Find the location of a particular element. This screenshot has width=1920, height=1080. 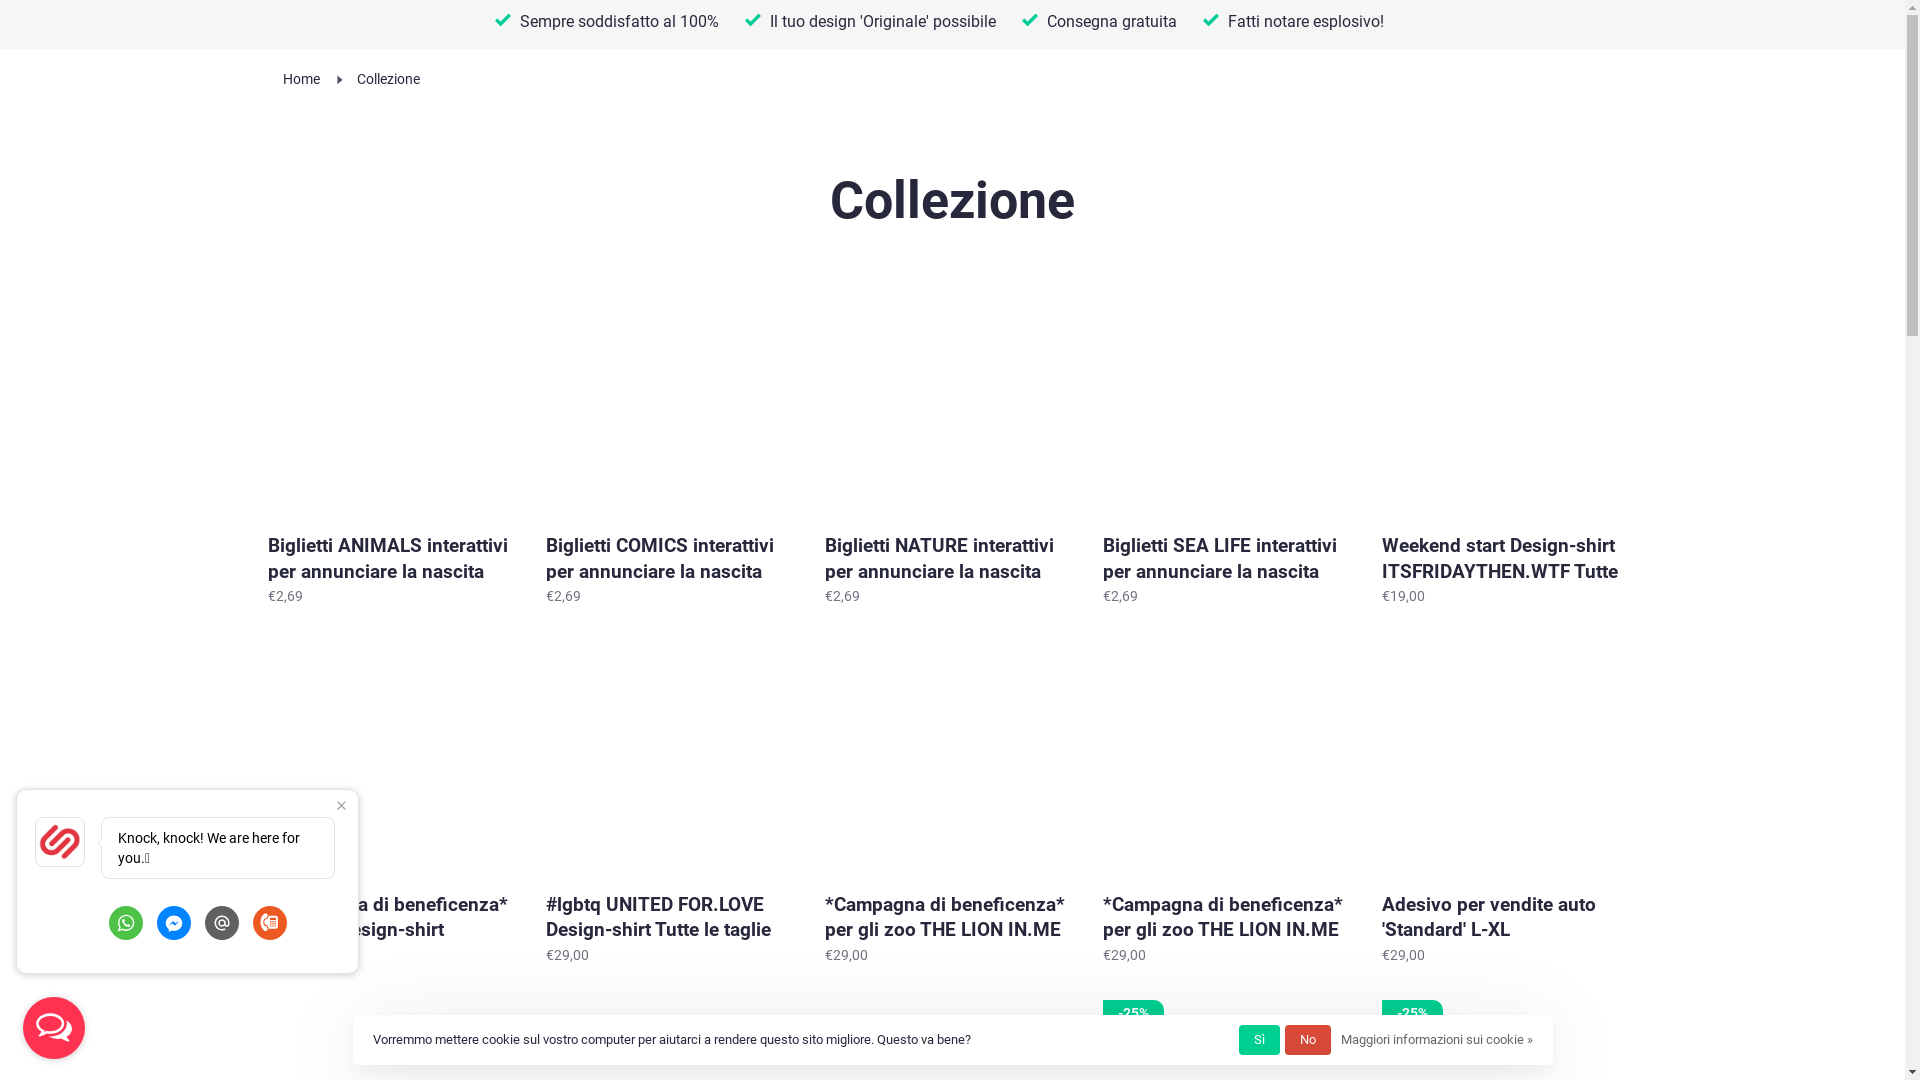

No is located at coordinates (1307, 1040).